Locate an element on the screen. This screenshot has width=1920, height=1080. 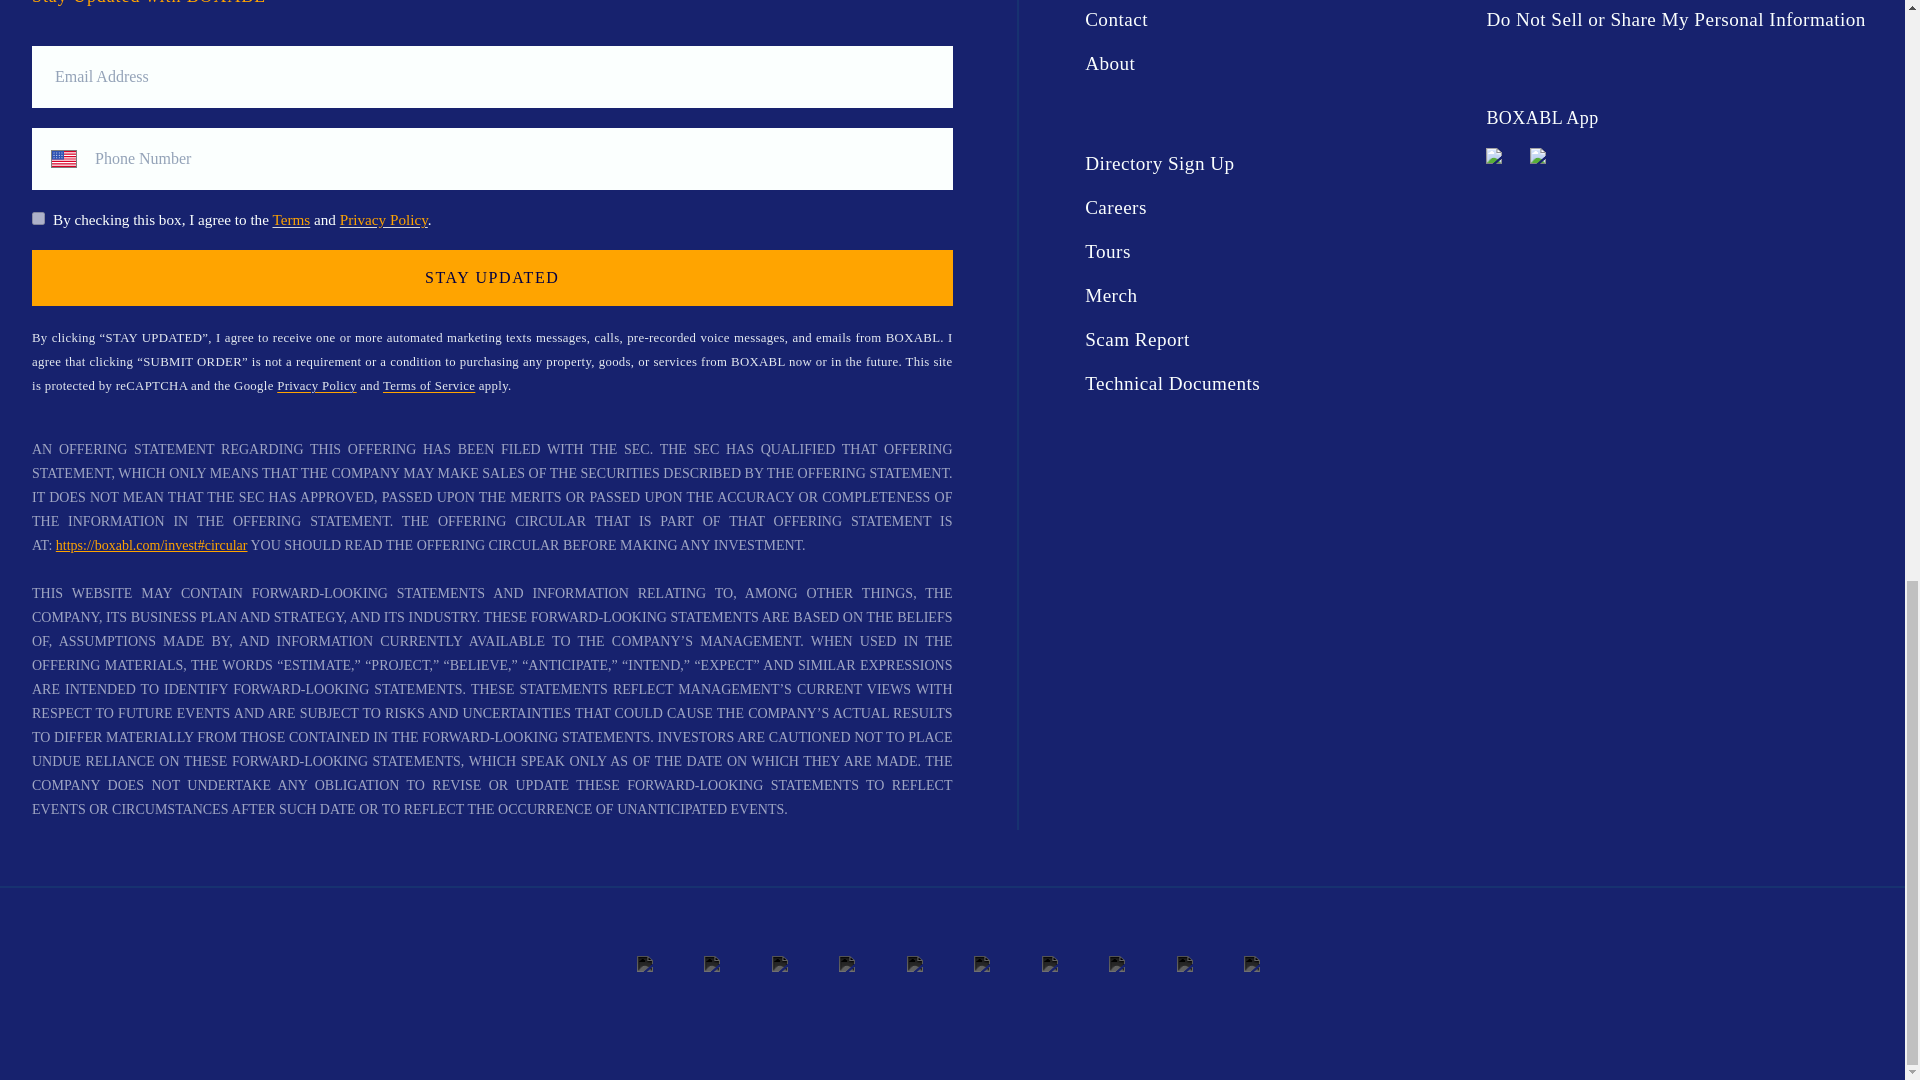
Do Not Sell or Share My Personal Information is located at coordinates (1678, 20).